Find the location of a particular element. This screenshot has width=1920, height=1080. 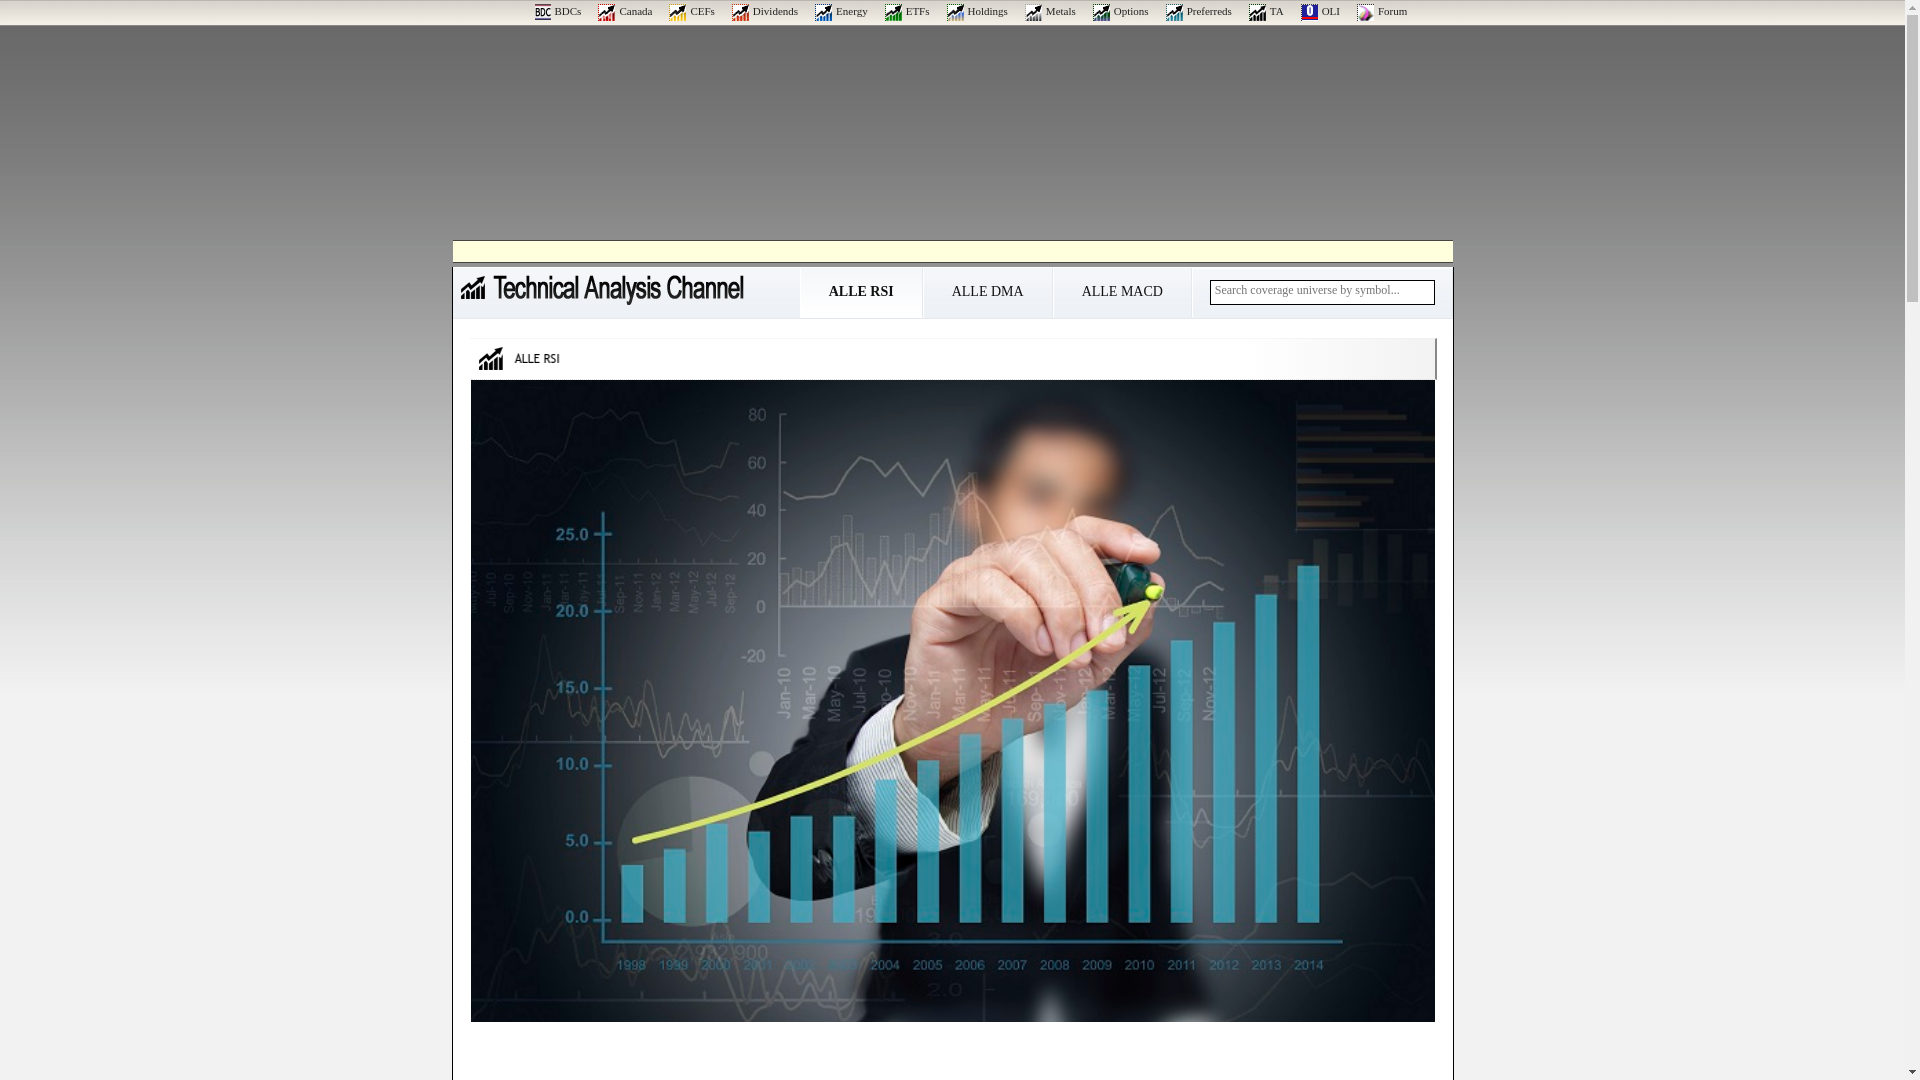

Metals is located at coordinates (1050, 11).